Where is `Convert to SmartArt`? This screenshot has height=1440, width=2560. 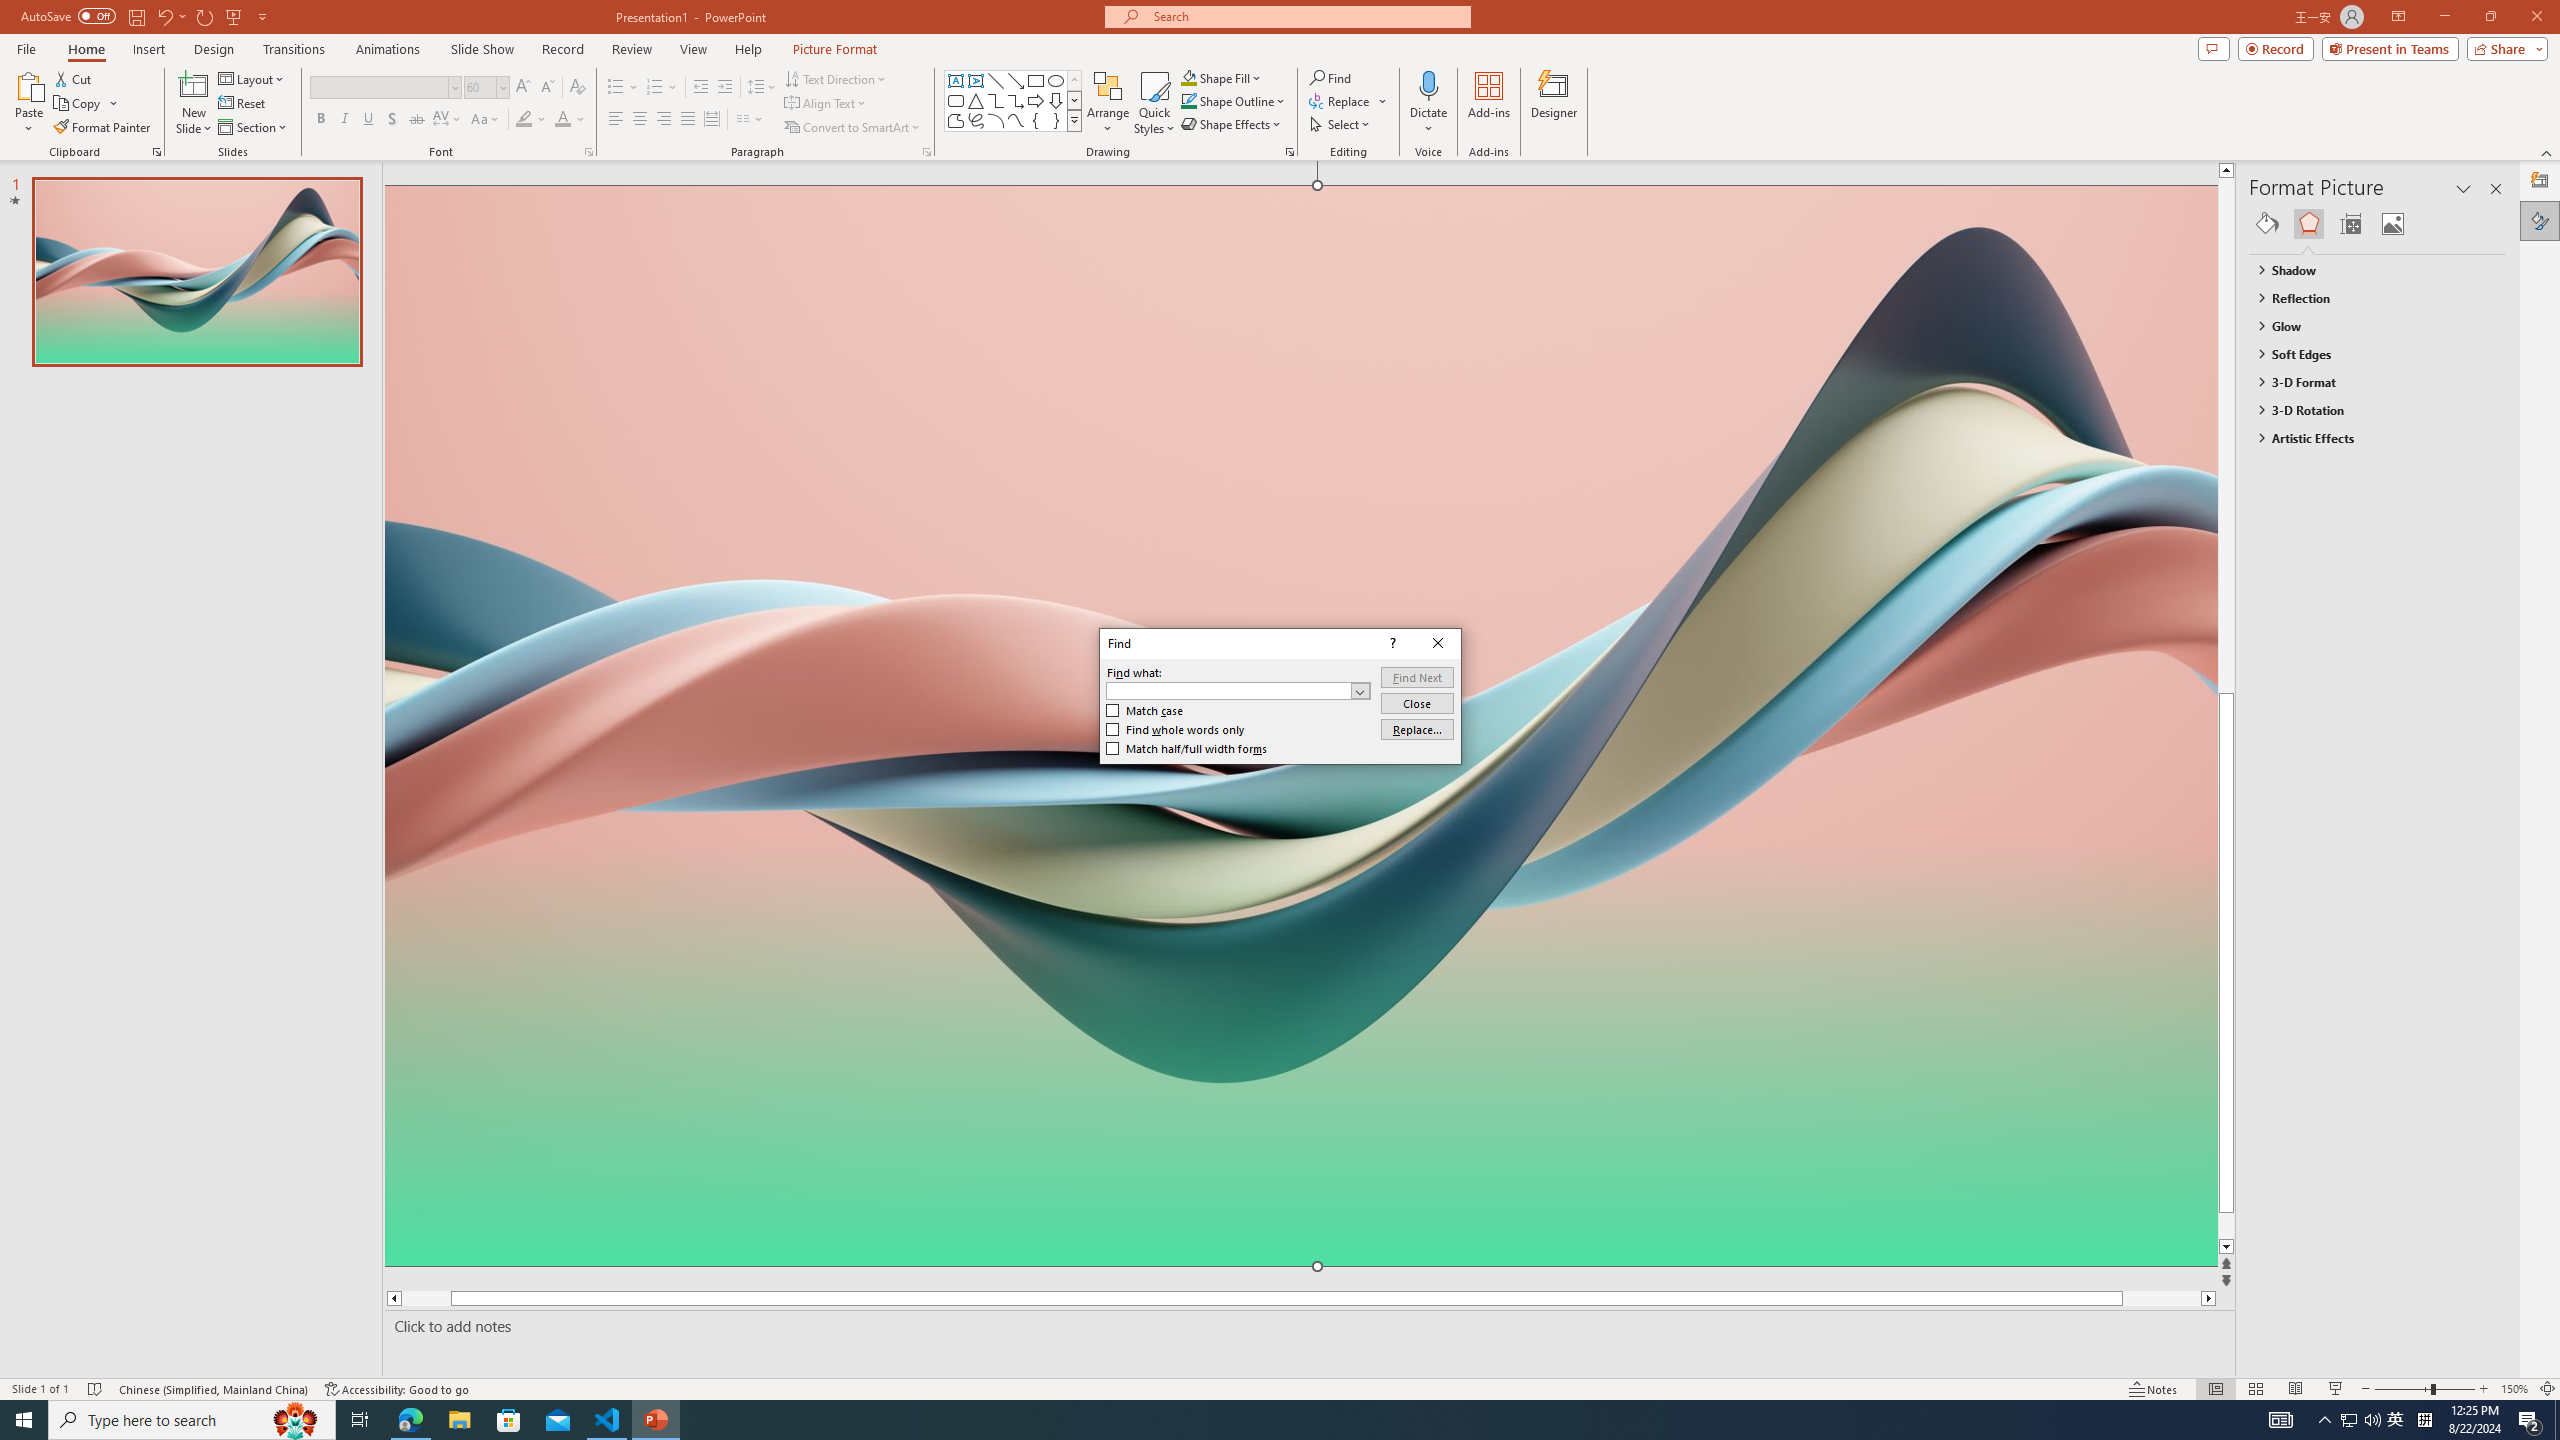
Convert to SmartArt is located at coordinates (853, 128).